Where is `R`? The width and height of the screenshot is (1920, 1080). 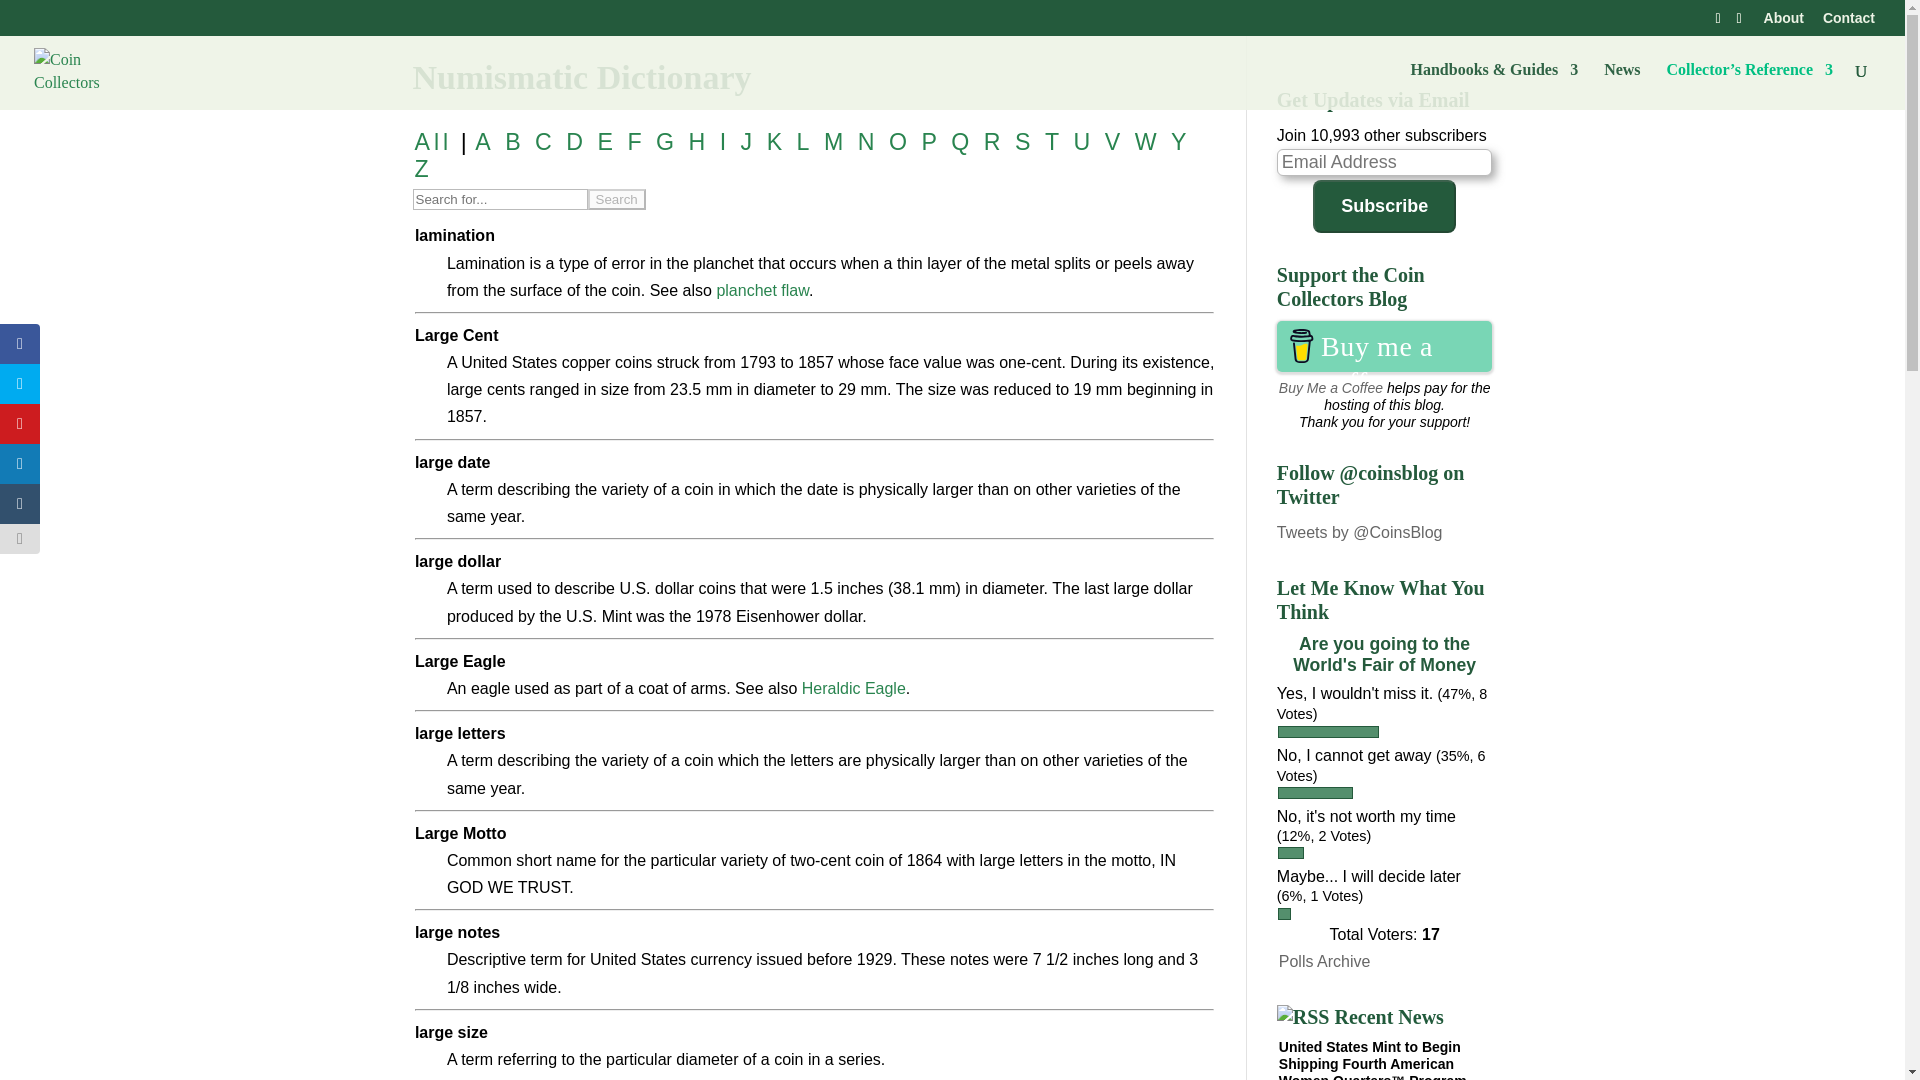
R is located at coordinates (994, 142).